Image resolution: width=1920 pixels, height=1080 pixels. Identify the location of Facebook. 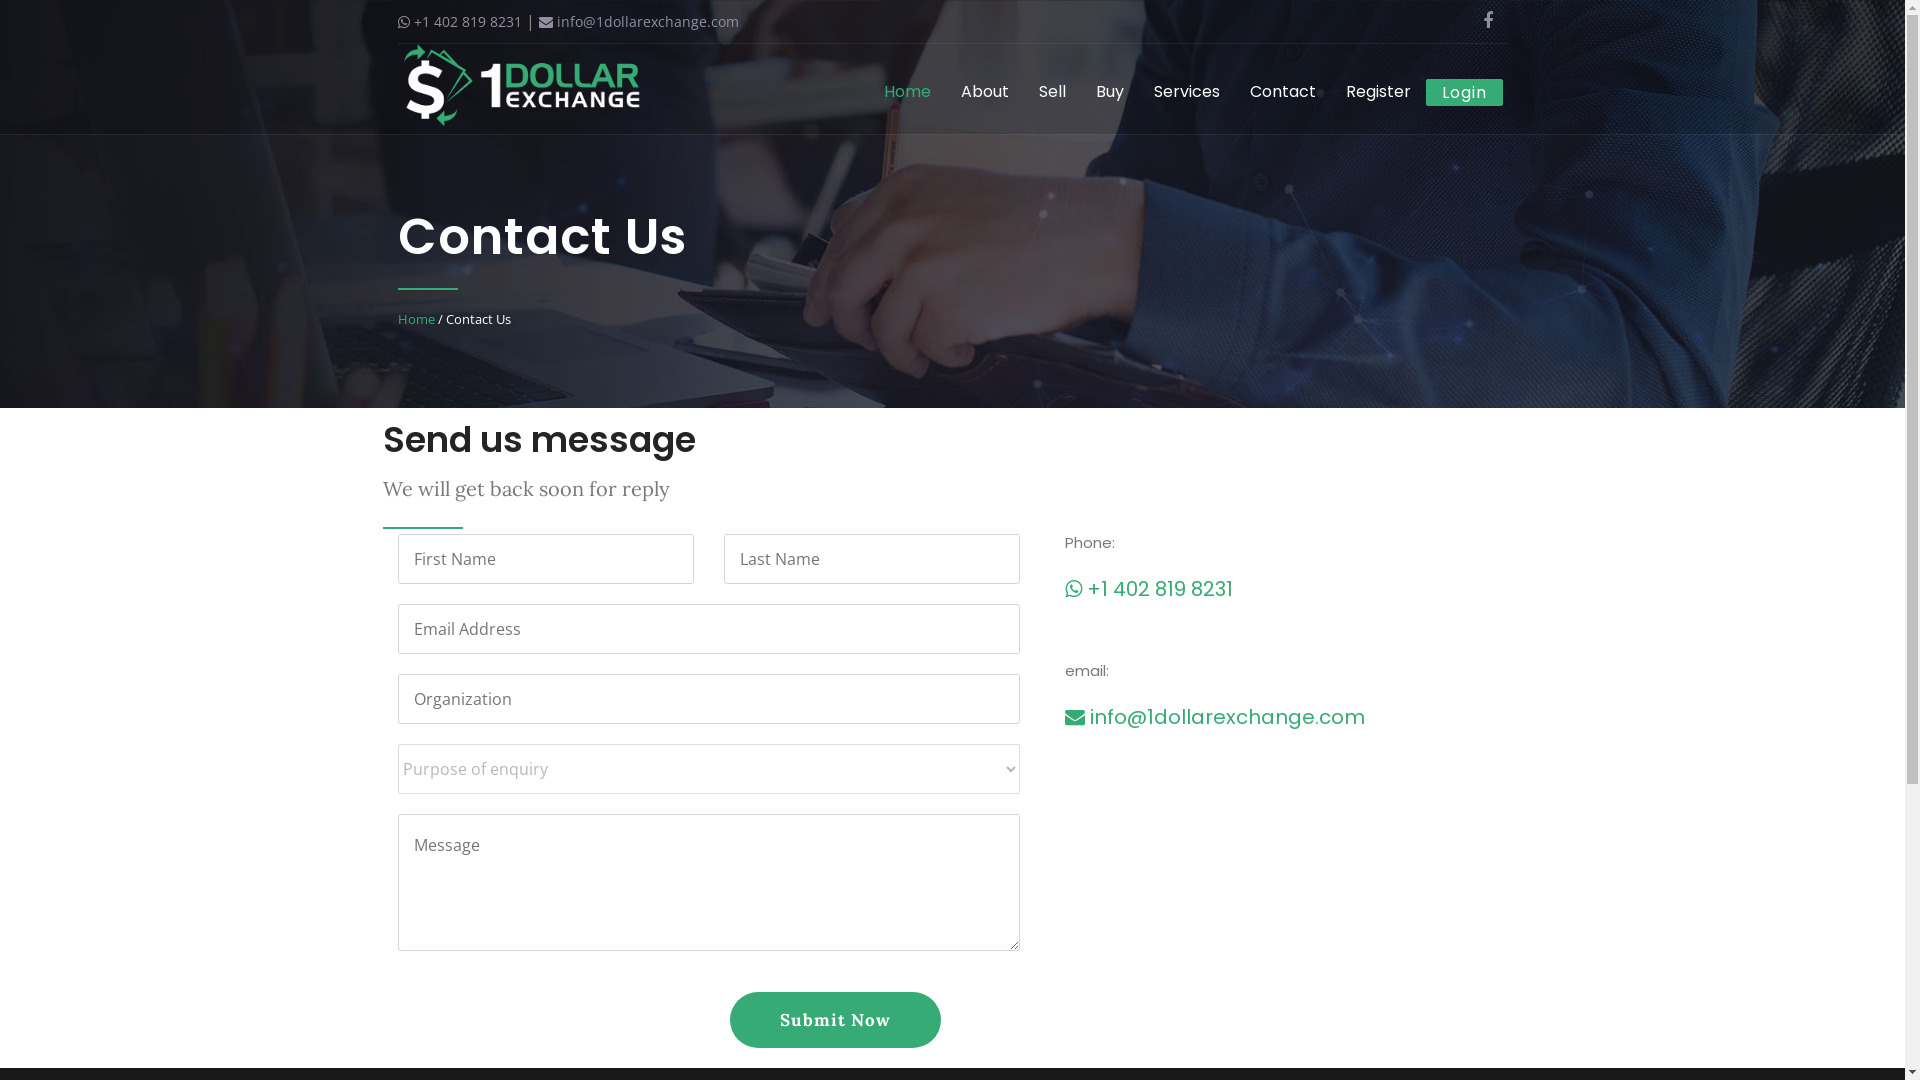
(1488, 20).